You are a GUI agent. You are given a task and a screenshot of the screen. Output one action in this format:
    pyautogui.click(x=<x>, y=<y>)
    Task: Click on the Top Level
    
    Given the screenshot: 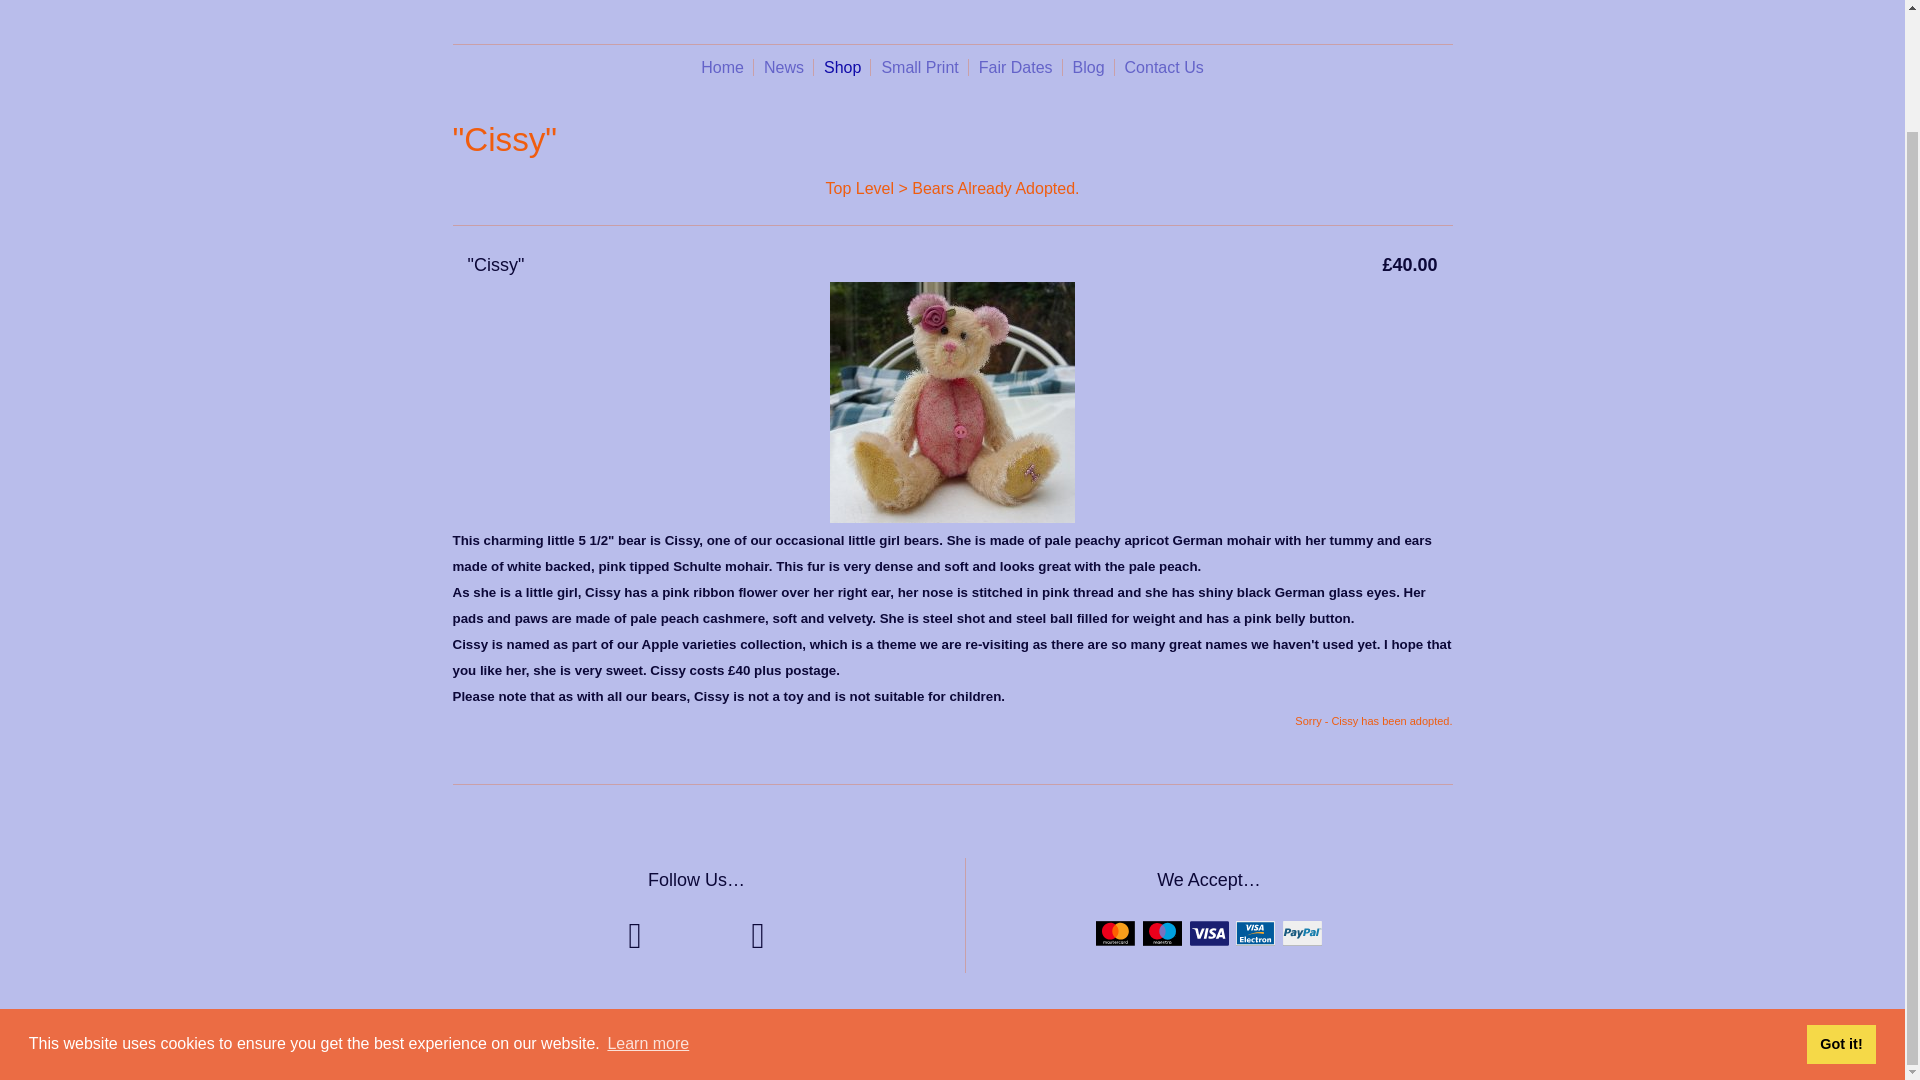 What is the action you would take?
    pyautogui.click(x=860, y=188)
    